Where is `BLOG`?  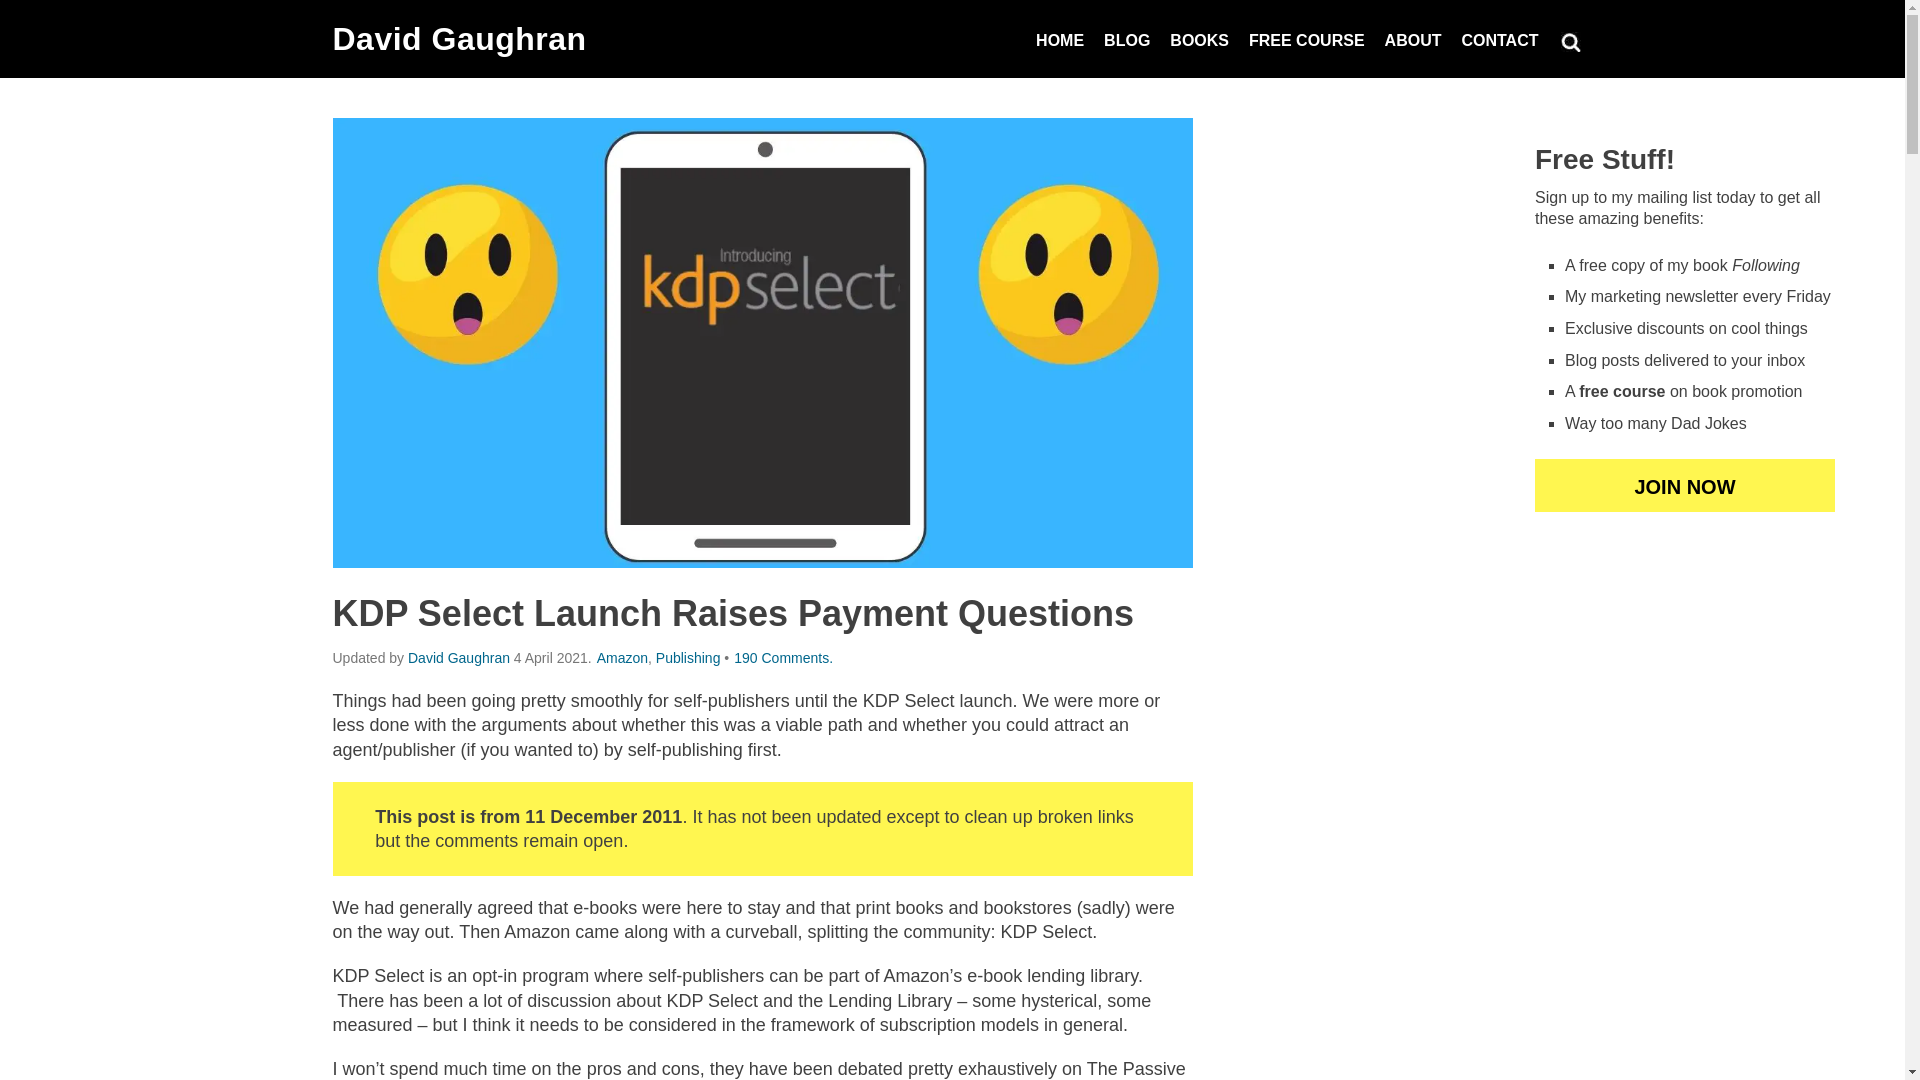 BLOG is located at coordinates (1126, 26).